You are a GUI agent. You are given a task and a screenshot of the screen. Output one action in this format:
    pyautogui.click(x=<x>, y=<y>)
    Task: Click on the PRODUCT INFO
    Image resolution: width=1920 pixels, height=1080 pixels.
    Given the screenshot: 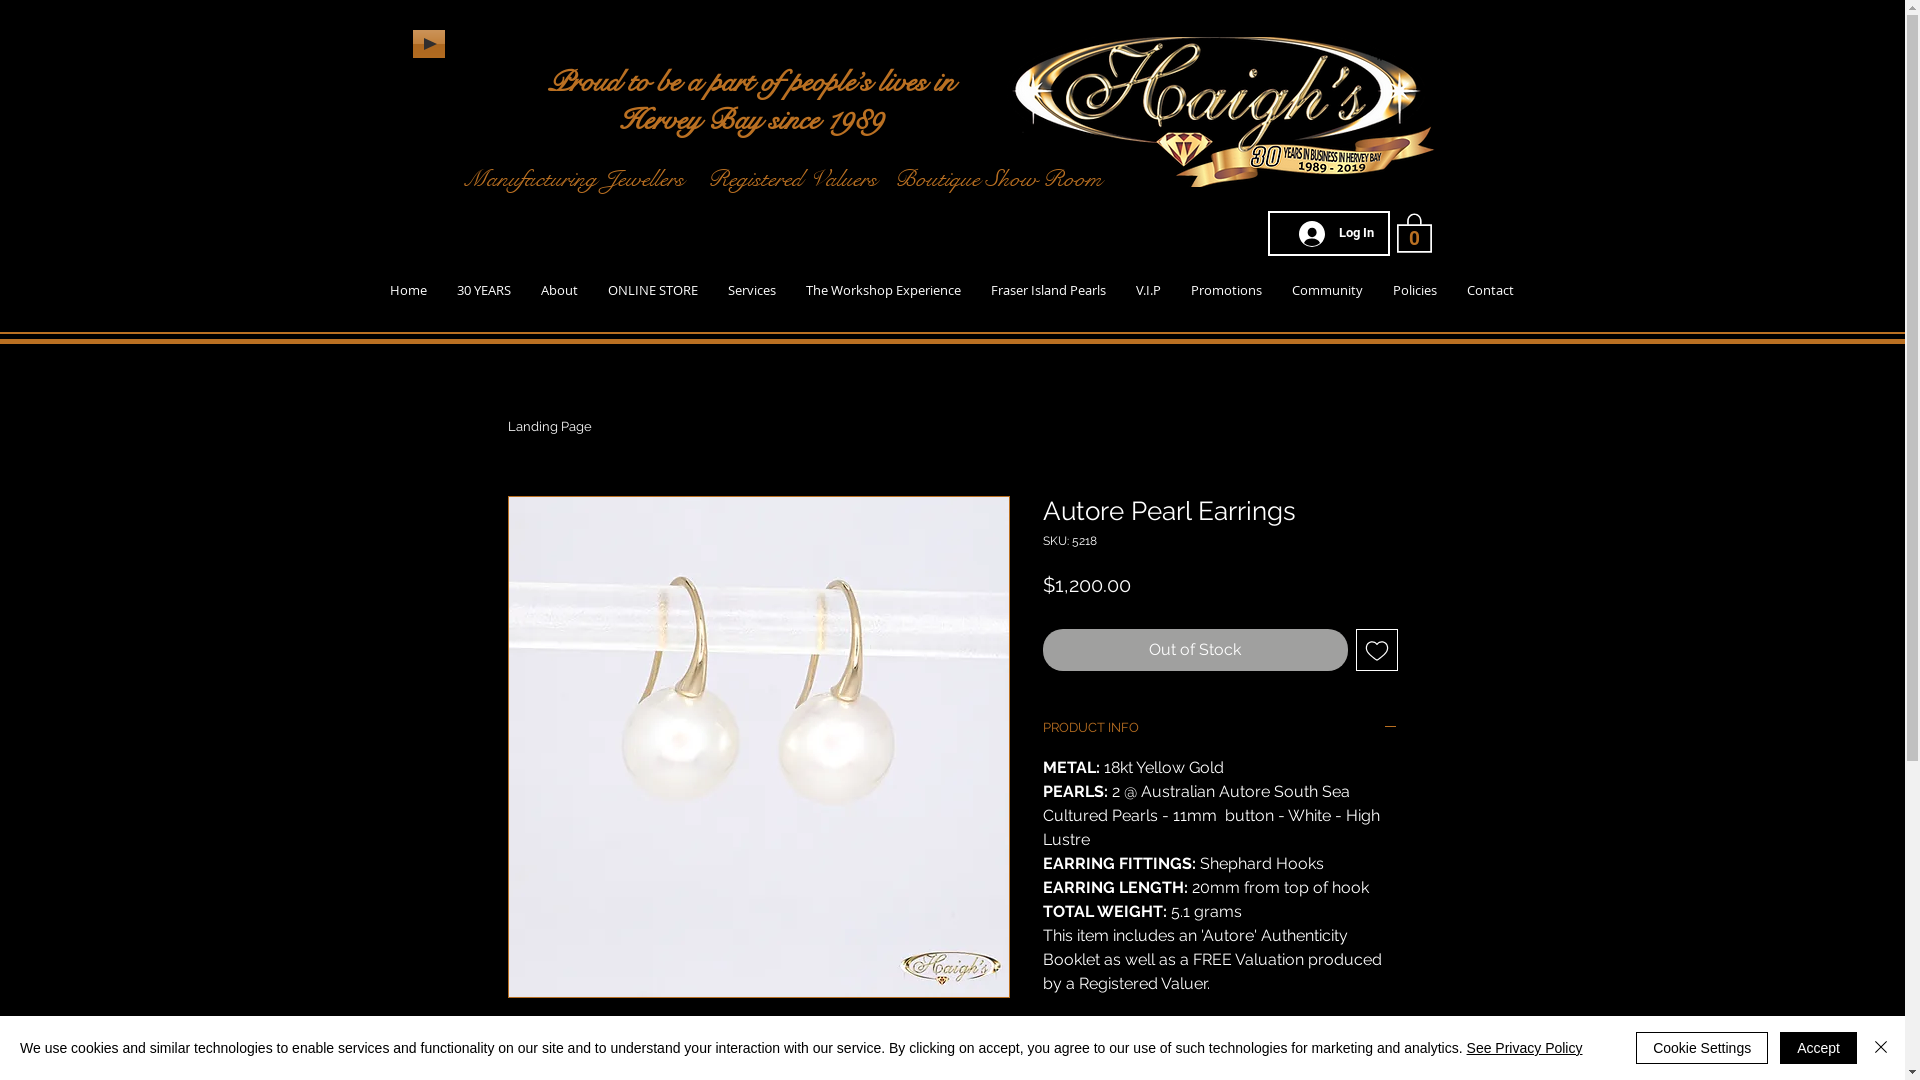 What is the action you would take?
    pyautogui.click(x=1220, y=729)
    